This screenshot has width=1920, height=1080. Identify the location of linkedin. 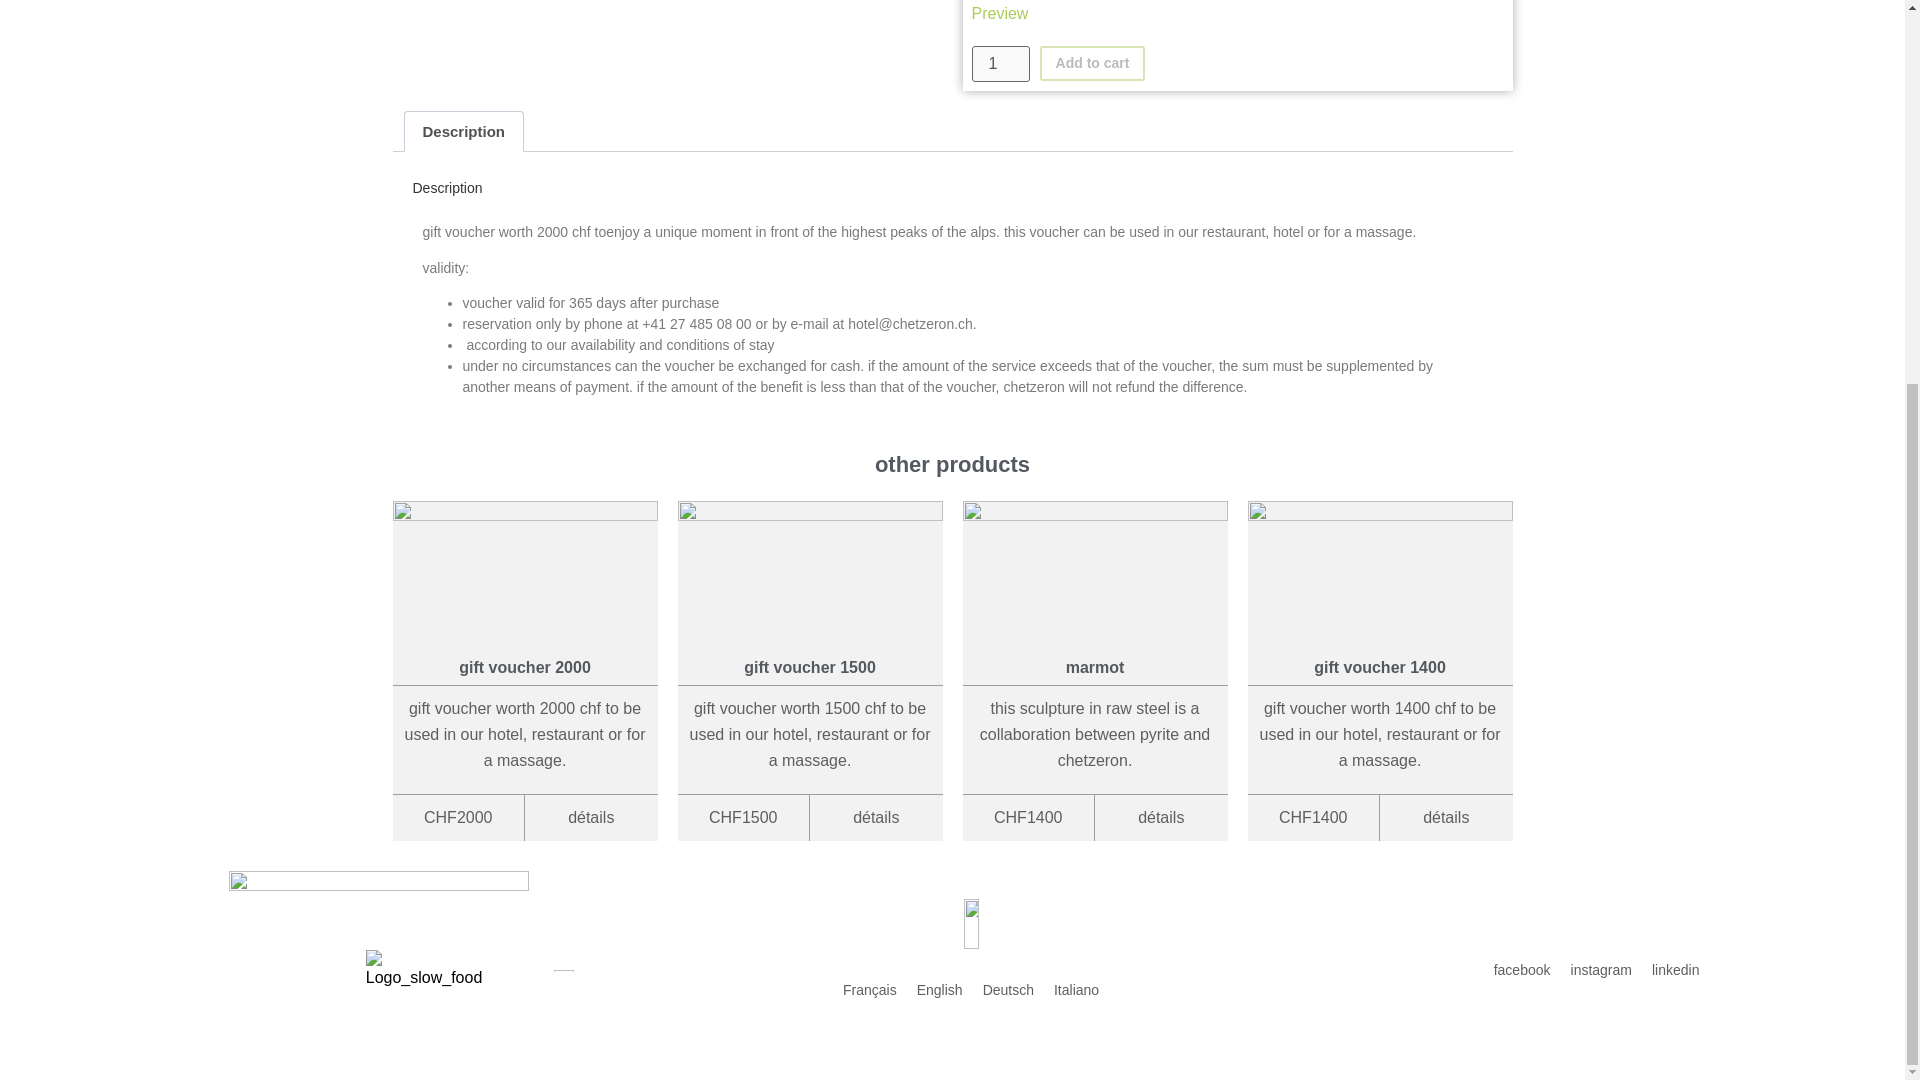
(1674, 970).